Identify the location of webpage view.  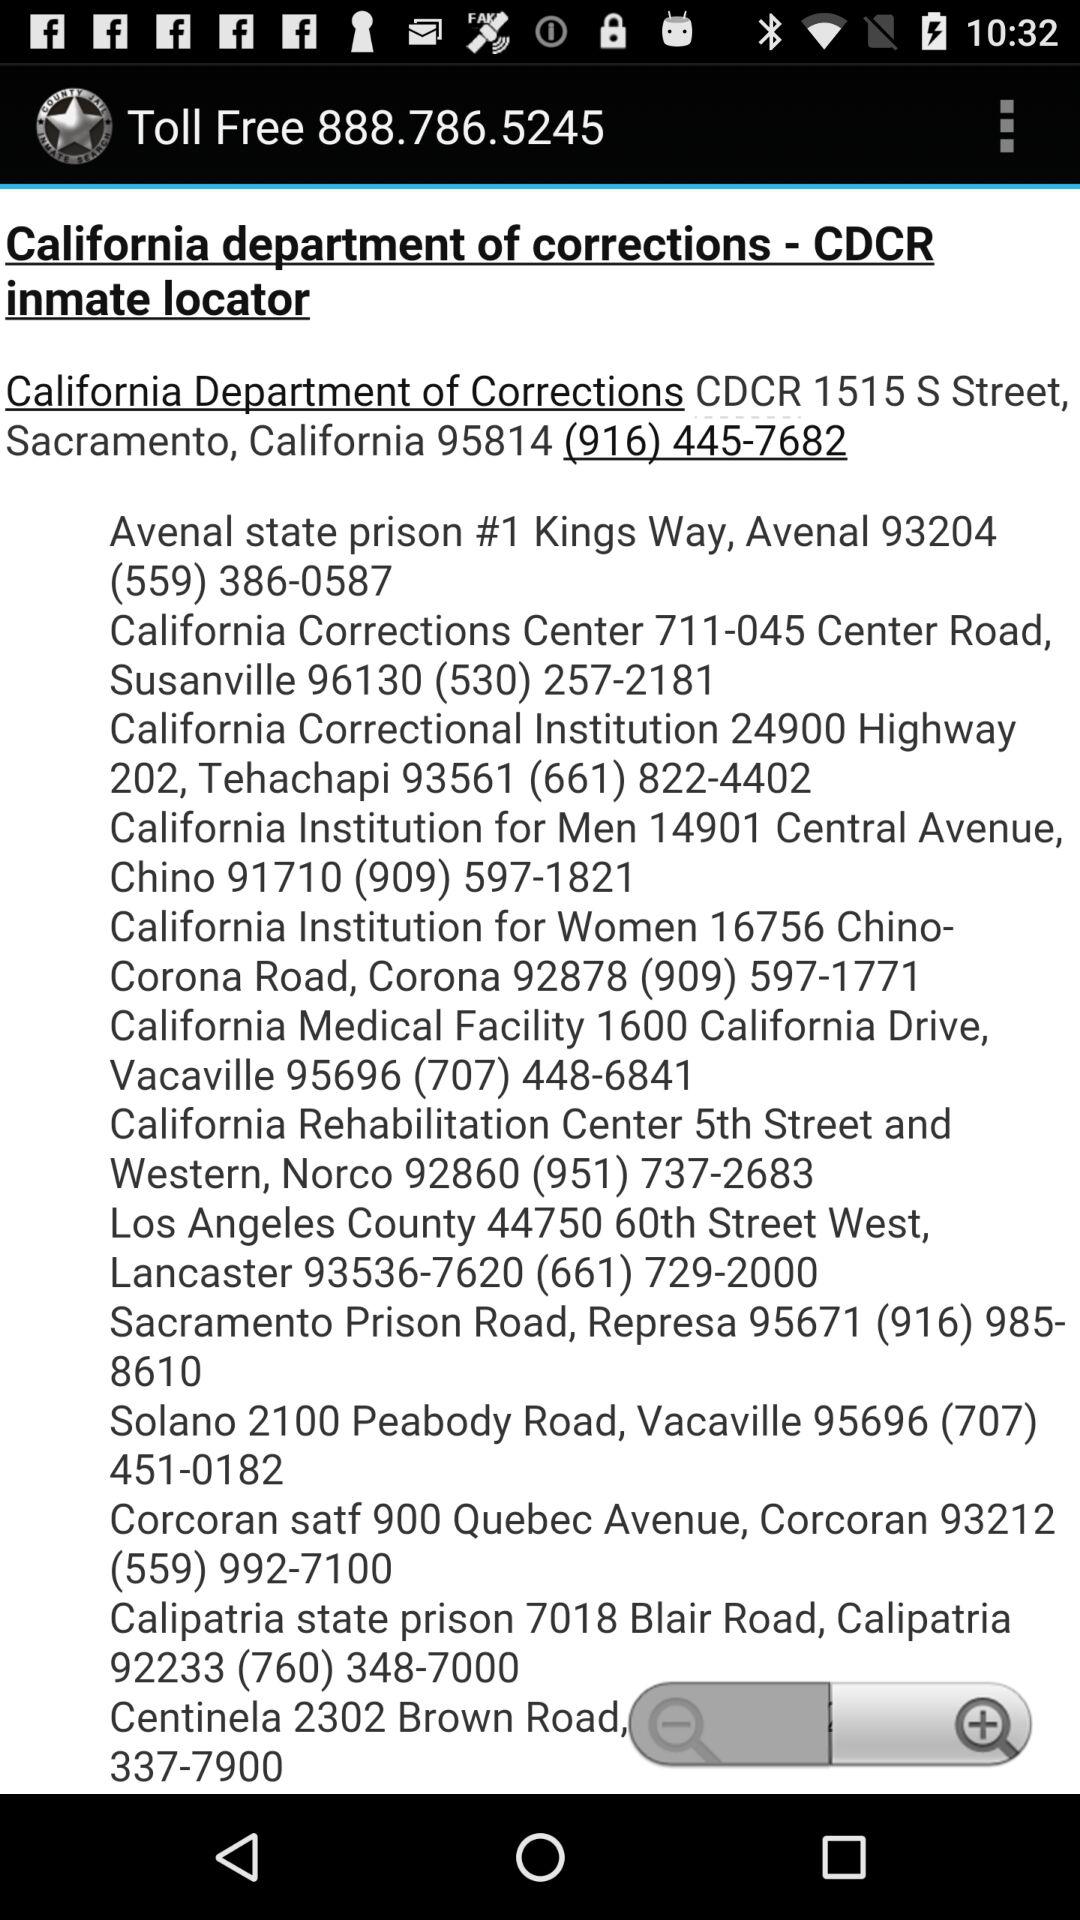
(540, 992).